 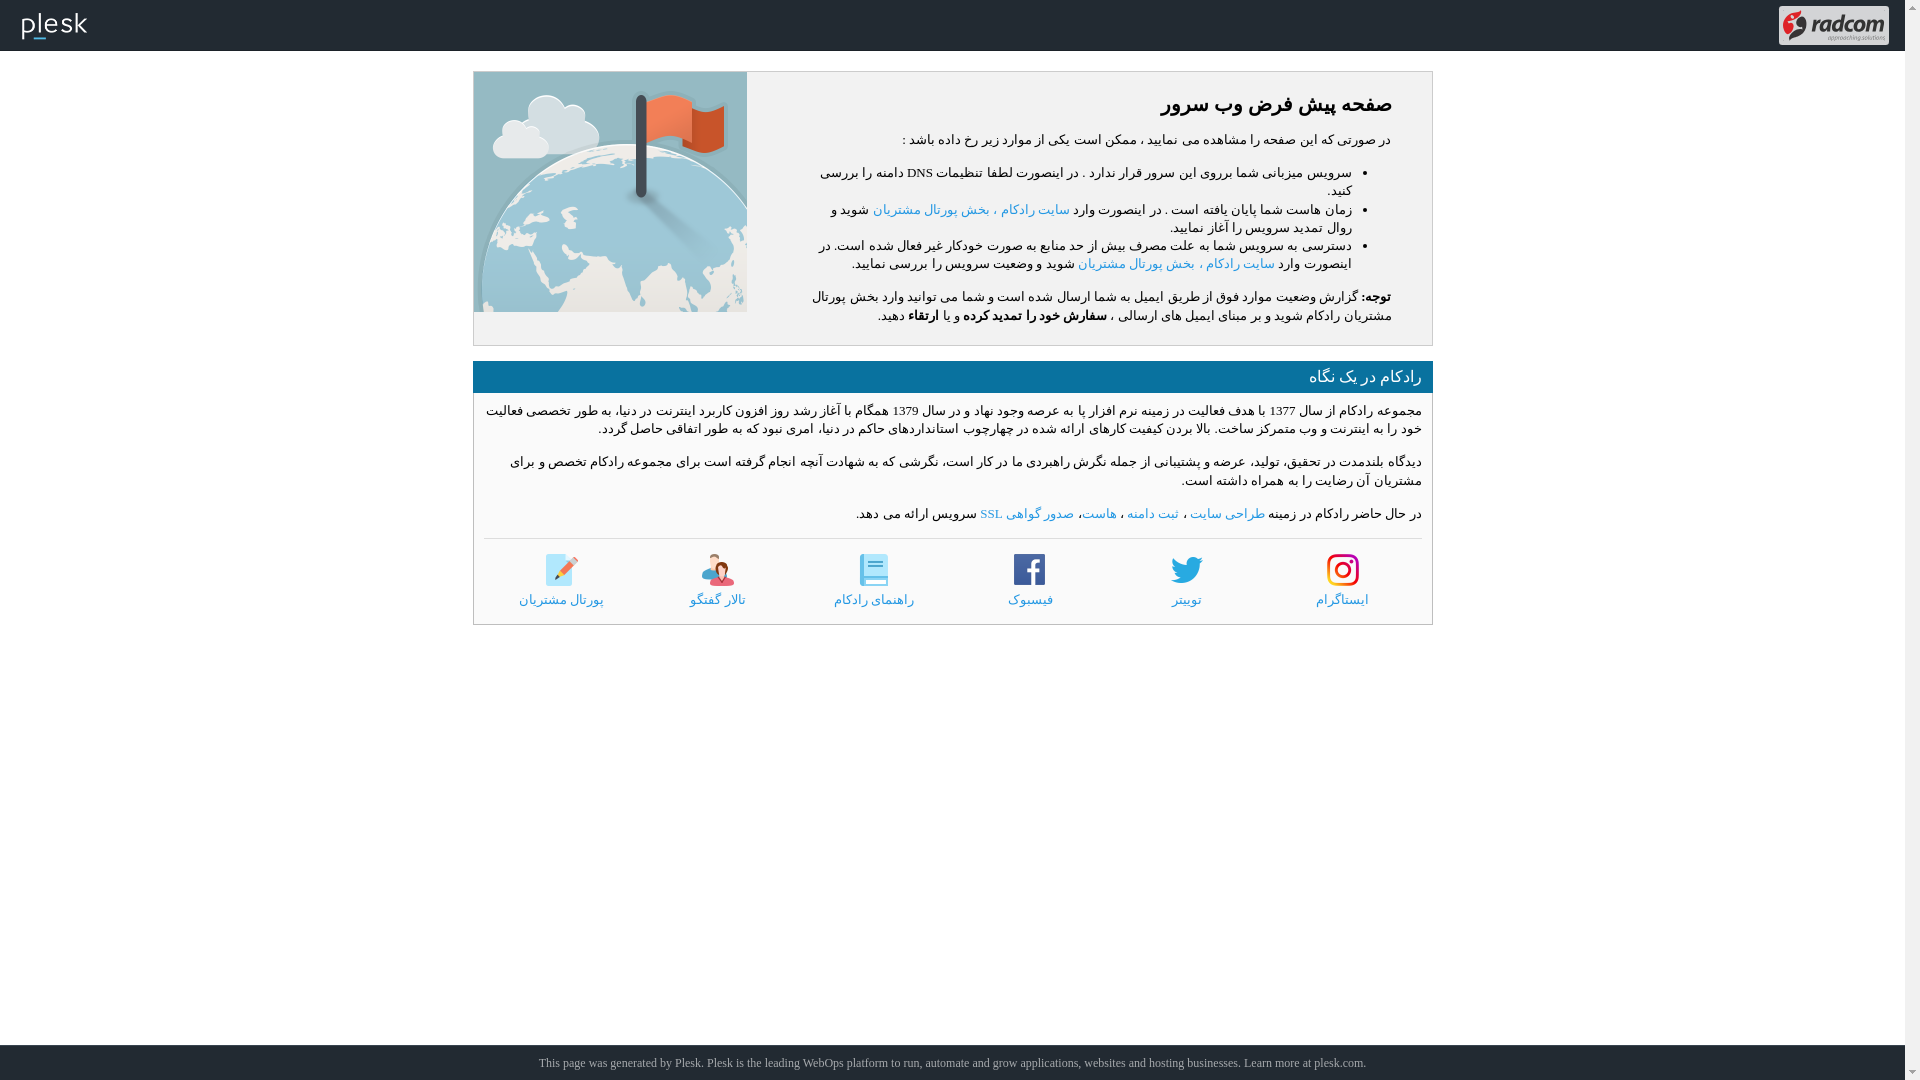 What do you see at coordinates (1338, 1063) in the screenshot?
I see `plesk.com` at bounding box center [1338, 1063].